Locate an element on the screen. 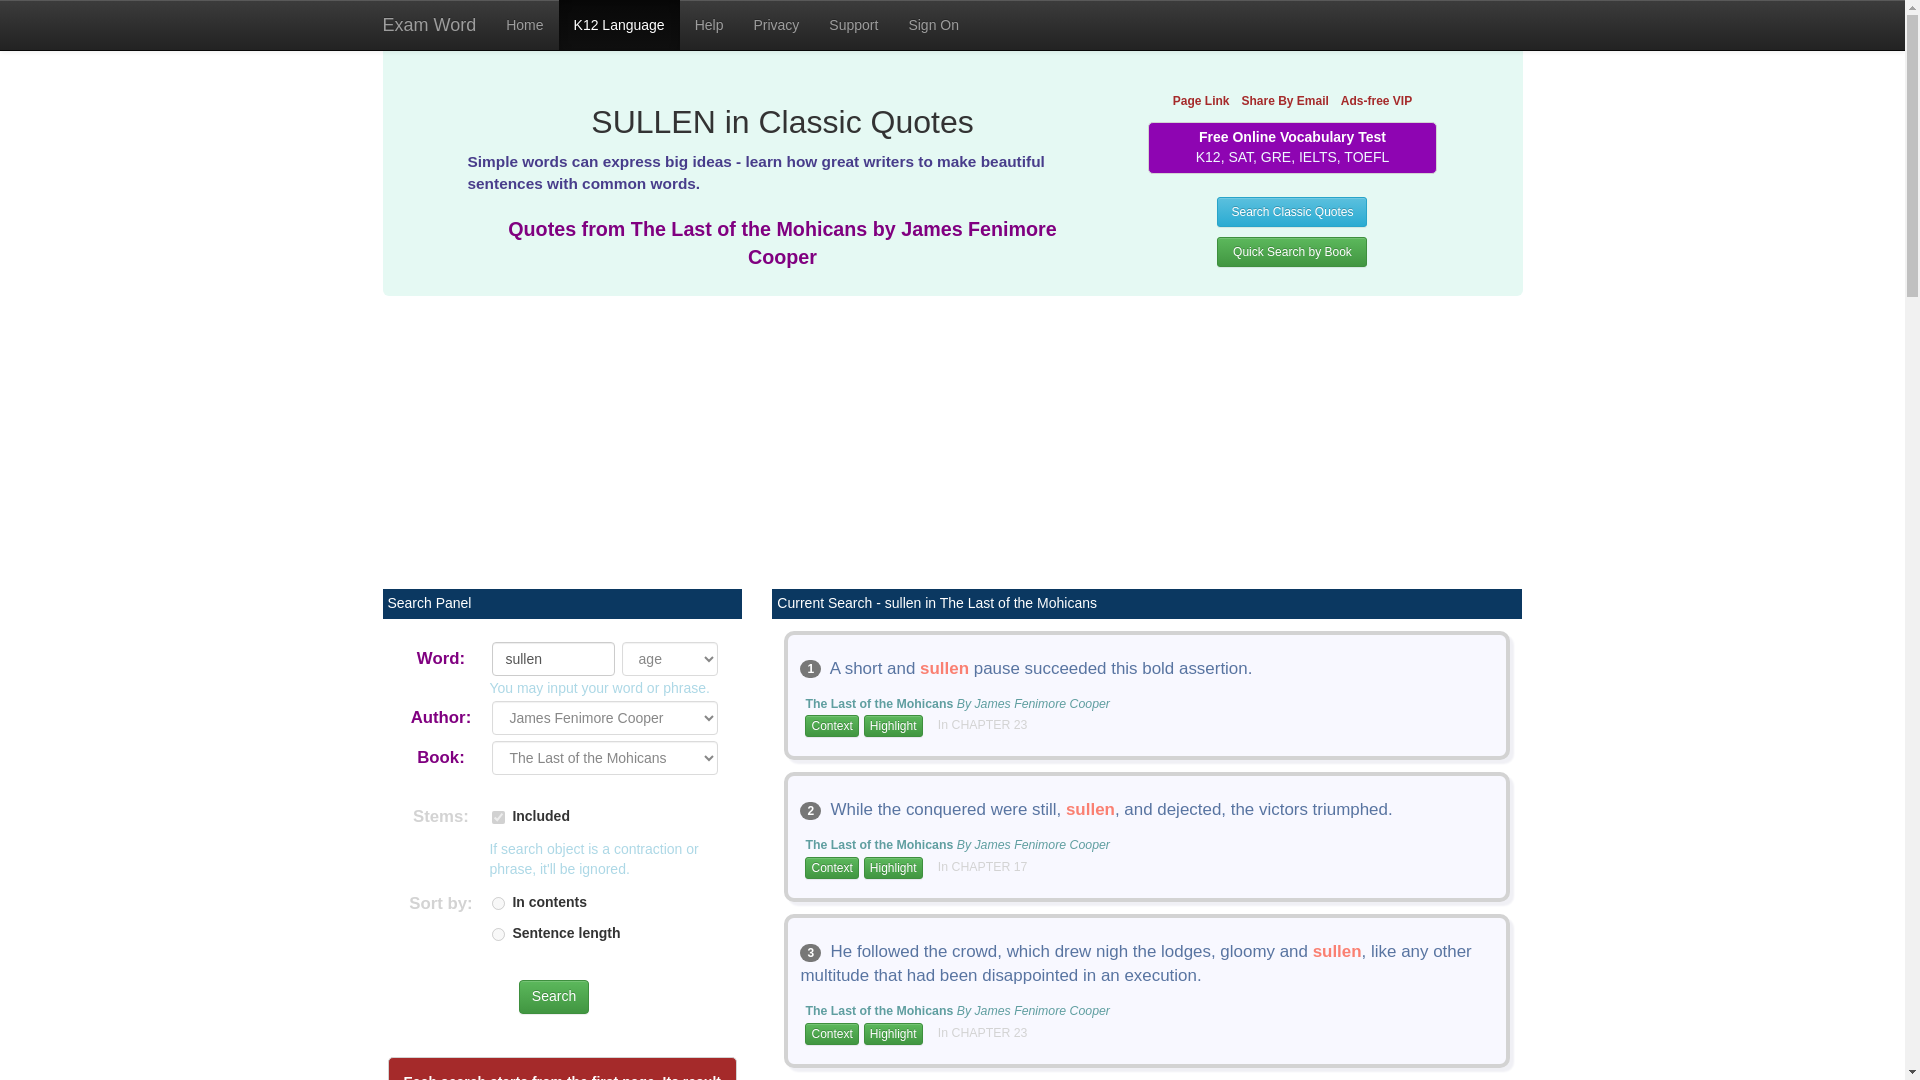  Context is located at coordinates (831, 868).